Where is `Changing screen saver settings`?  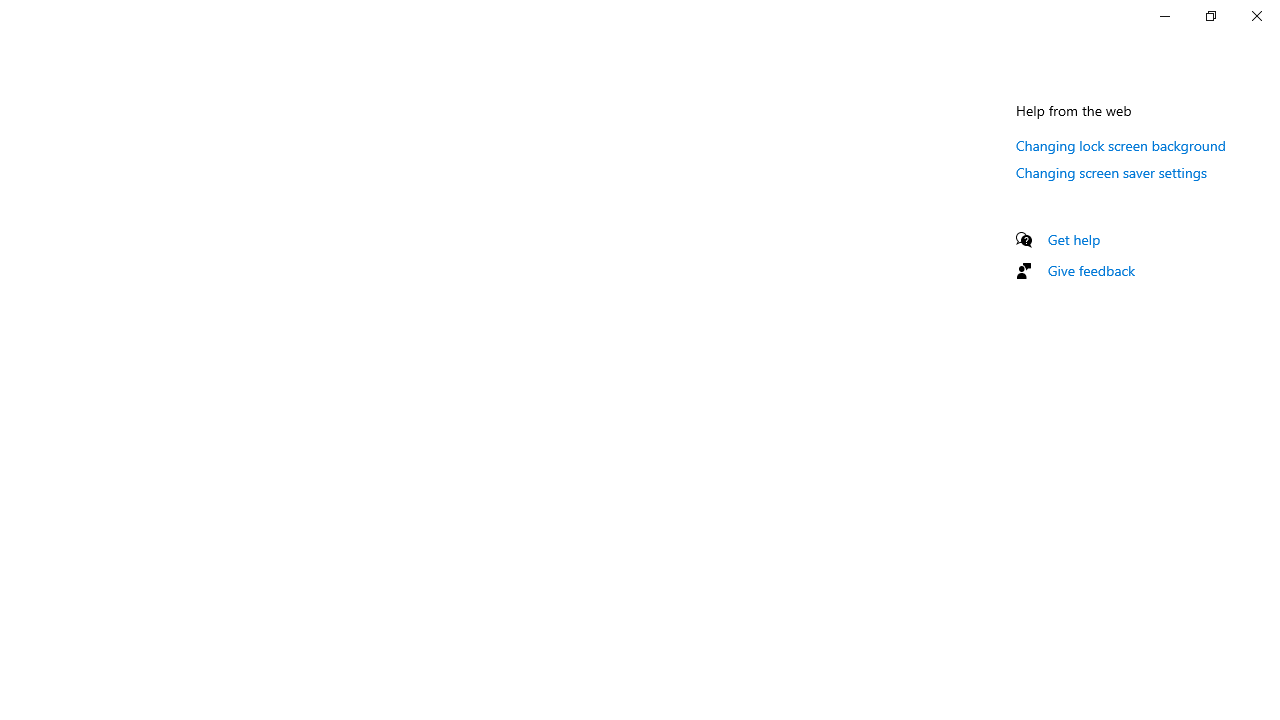 Changing screen saver settings is located at coordinates (1112, 172).